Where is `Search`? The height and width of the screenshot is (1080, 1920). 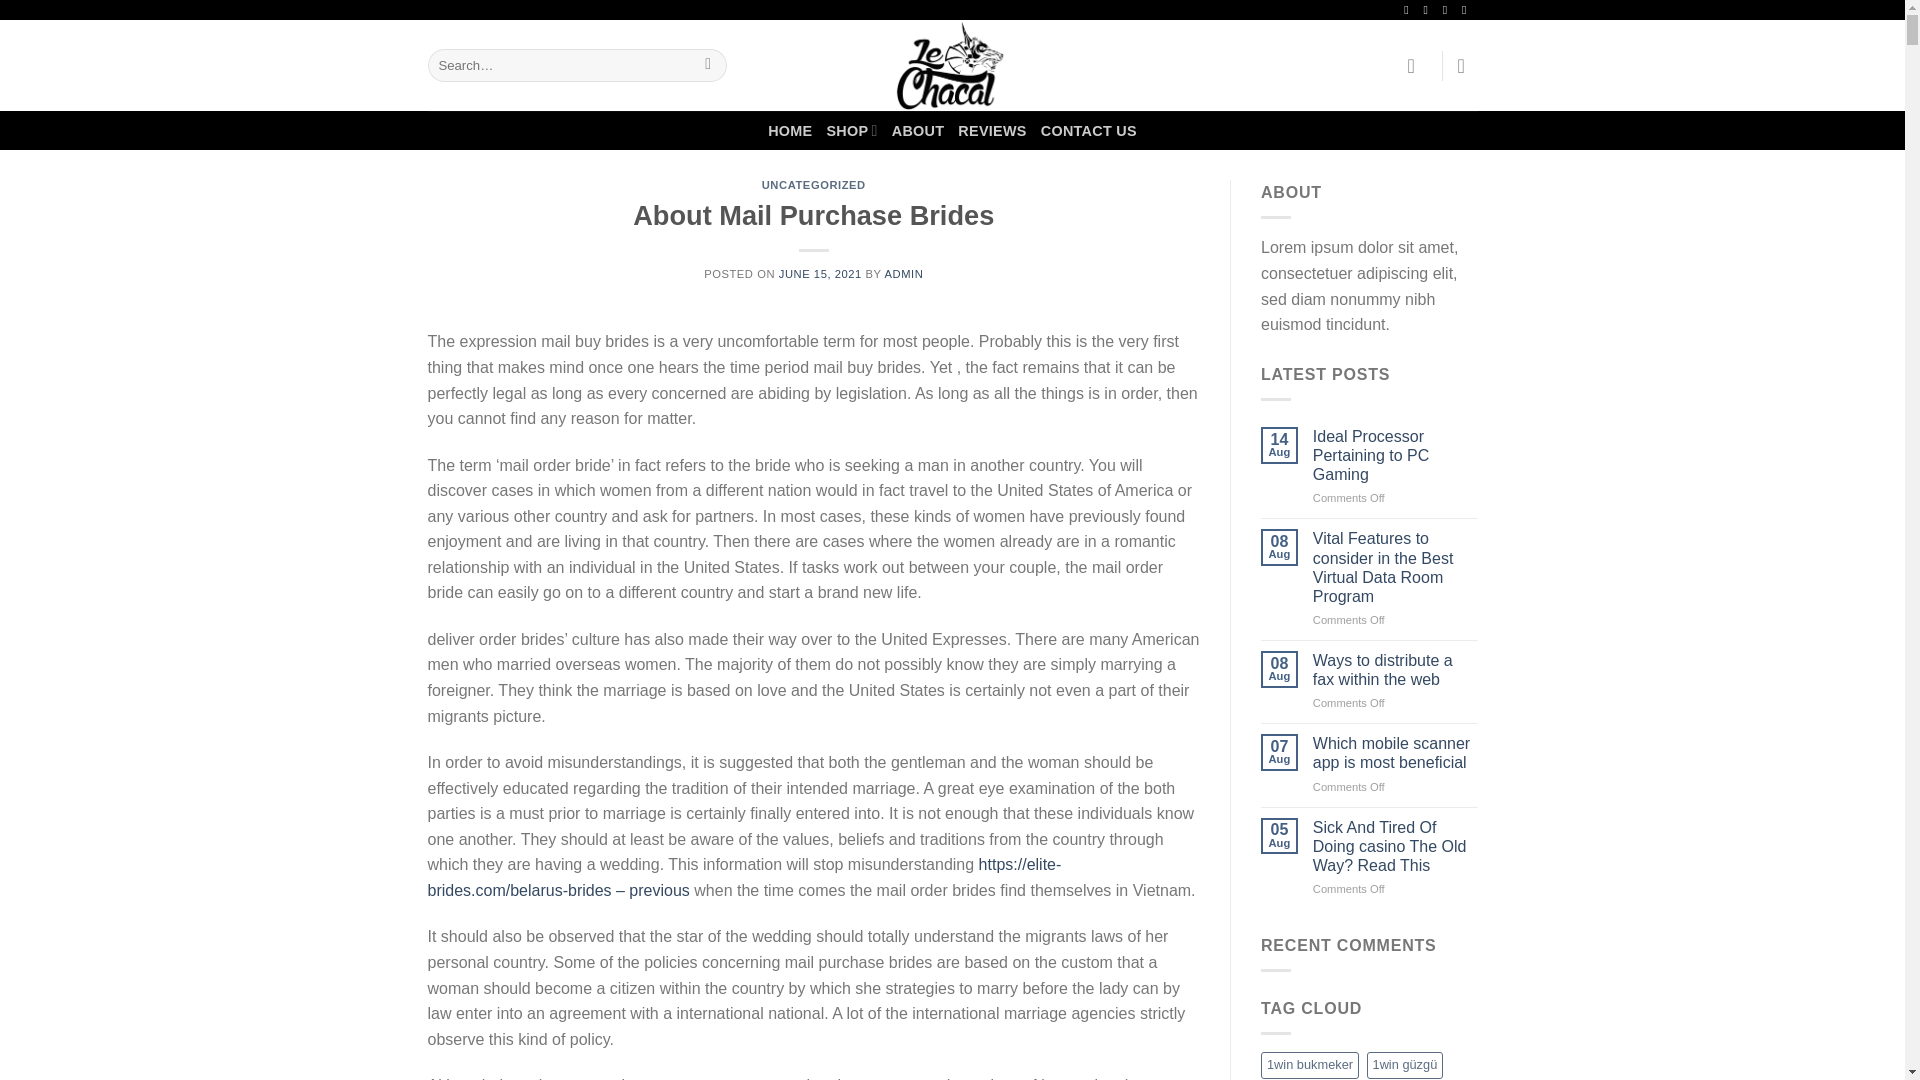 Search is located at coordinates (708, 66).